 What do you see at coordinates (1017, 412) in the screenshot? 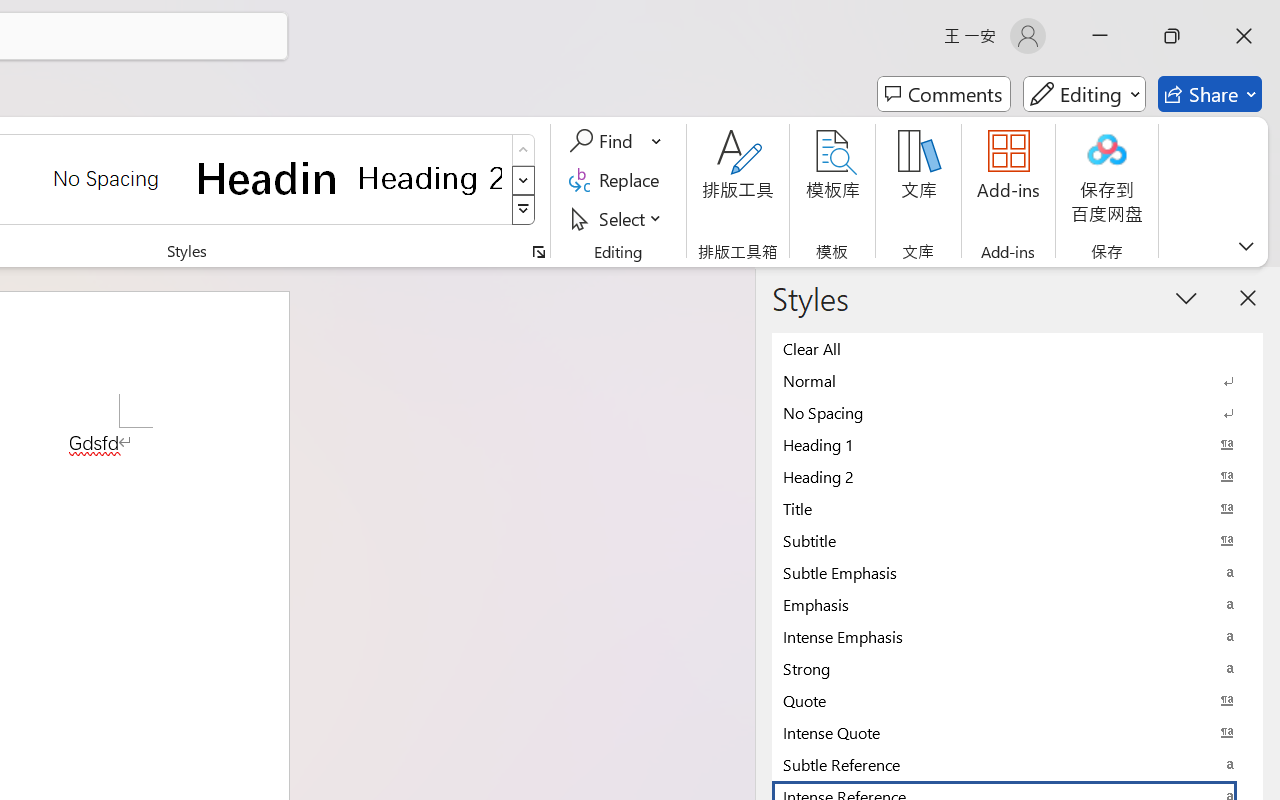
I see `No Spacing` at bounding box center [1017, 412].